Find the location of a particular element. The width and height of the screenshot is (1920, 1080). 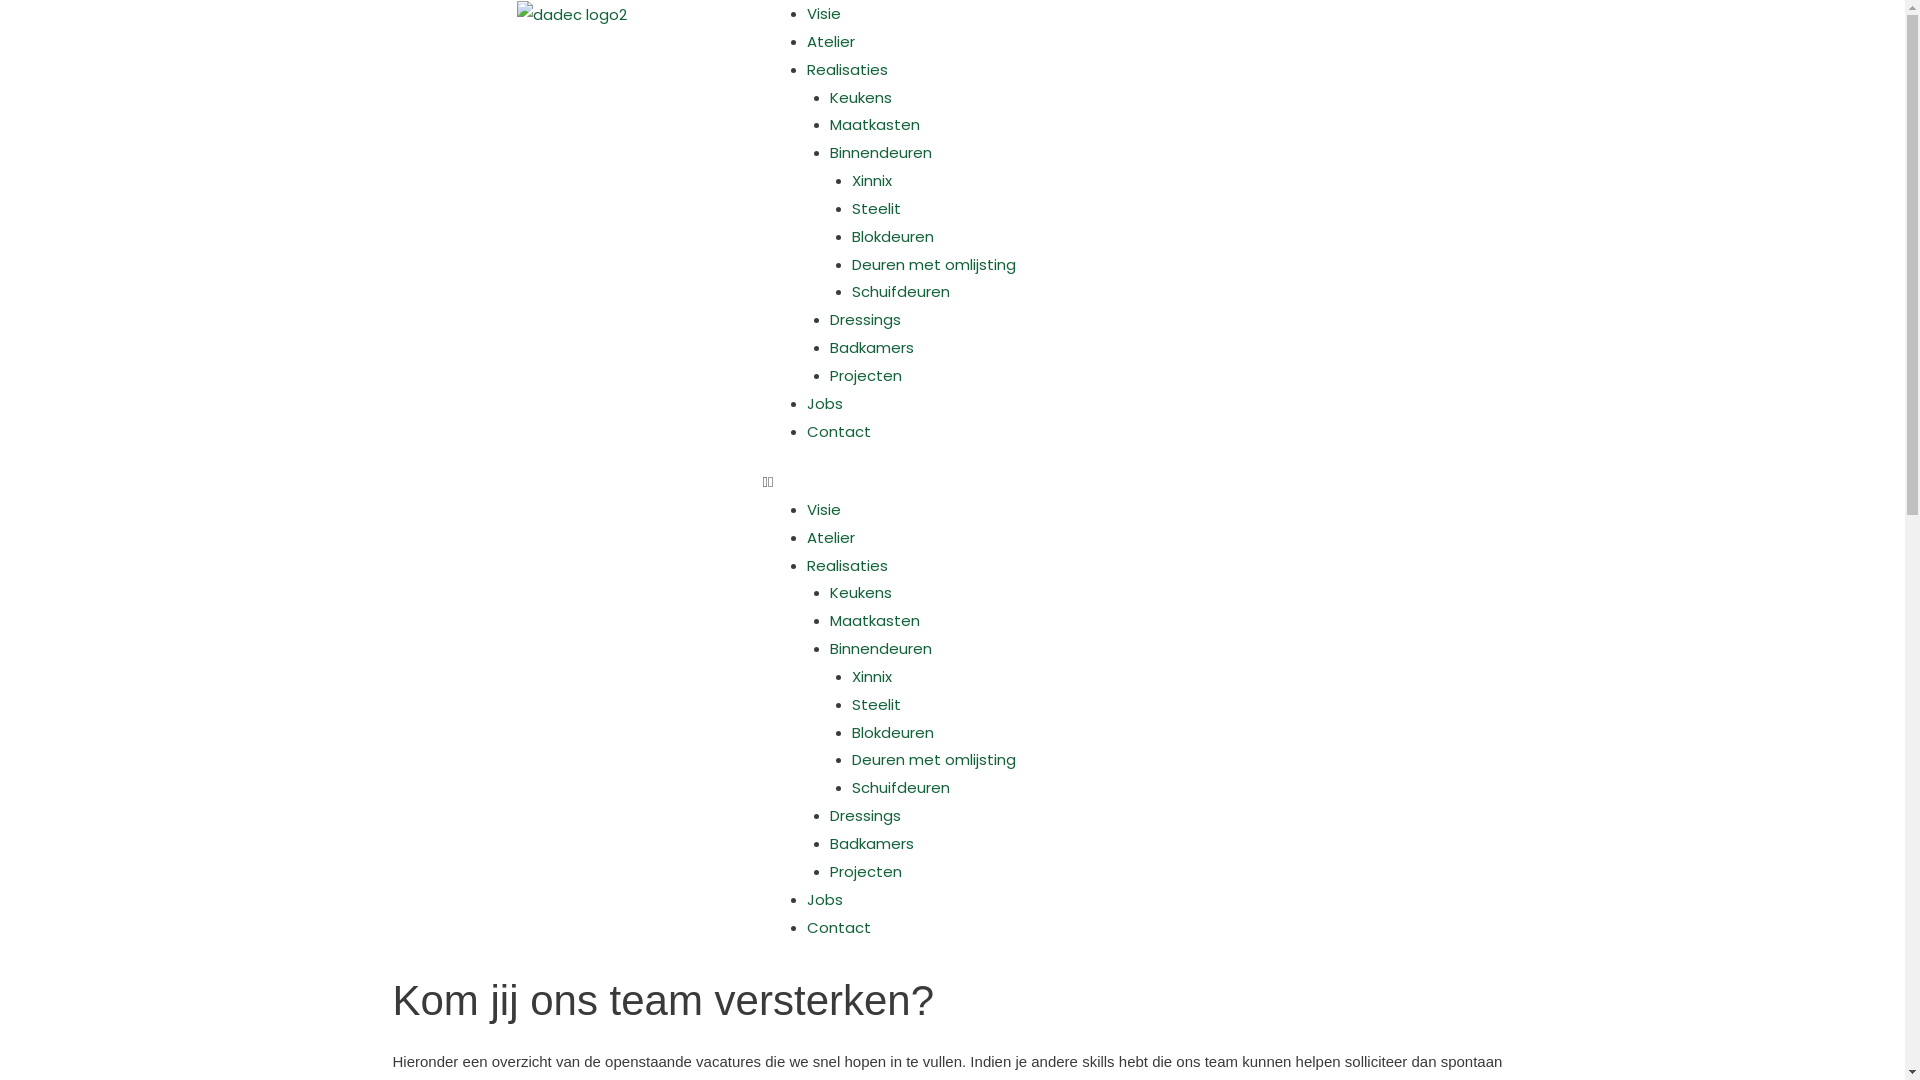

Xinnix is located at coordinates (872, 676).